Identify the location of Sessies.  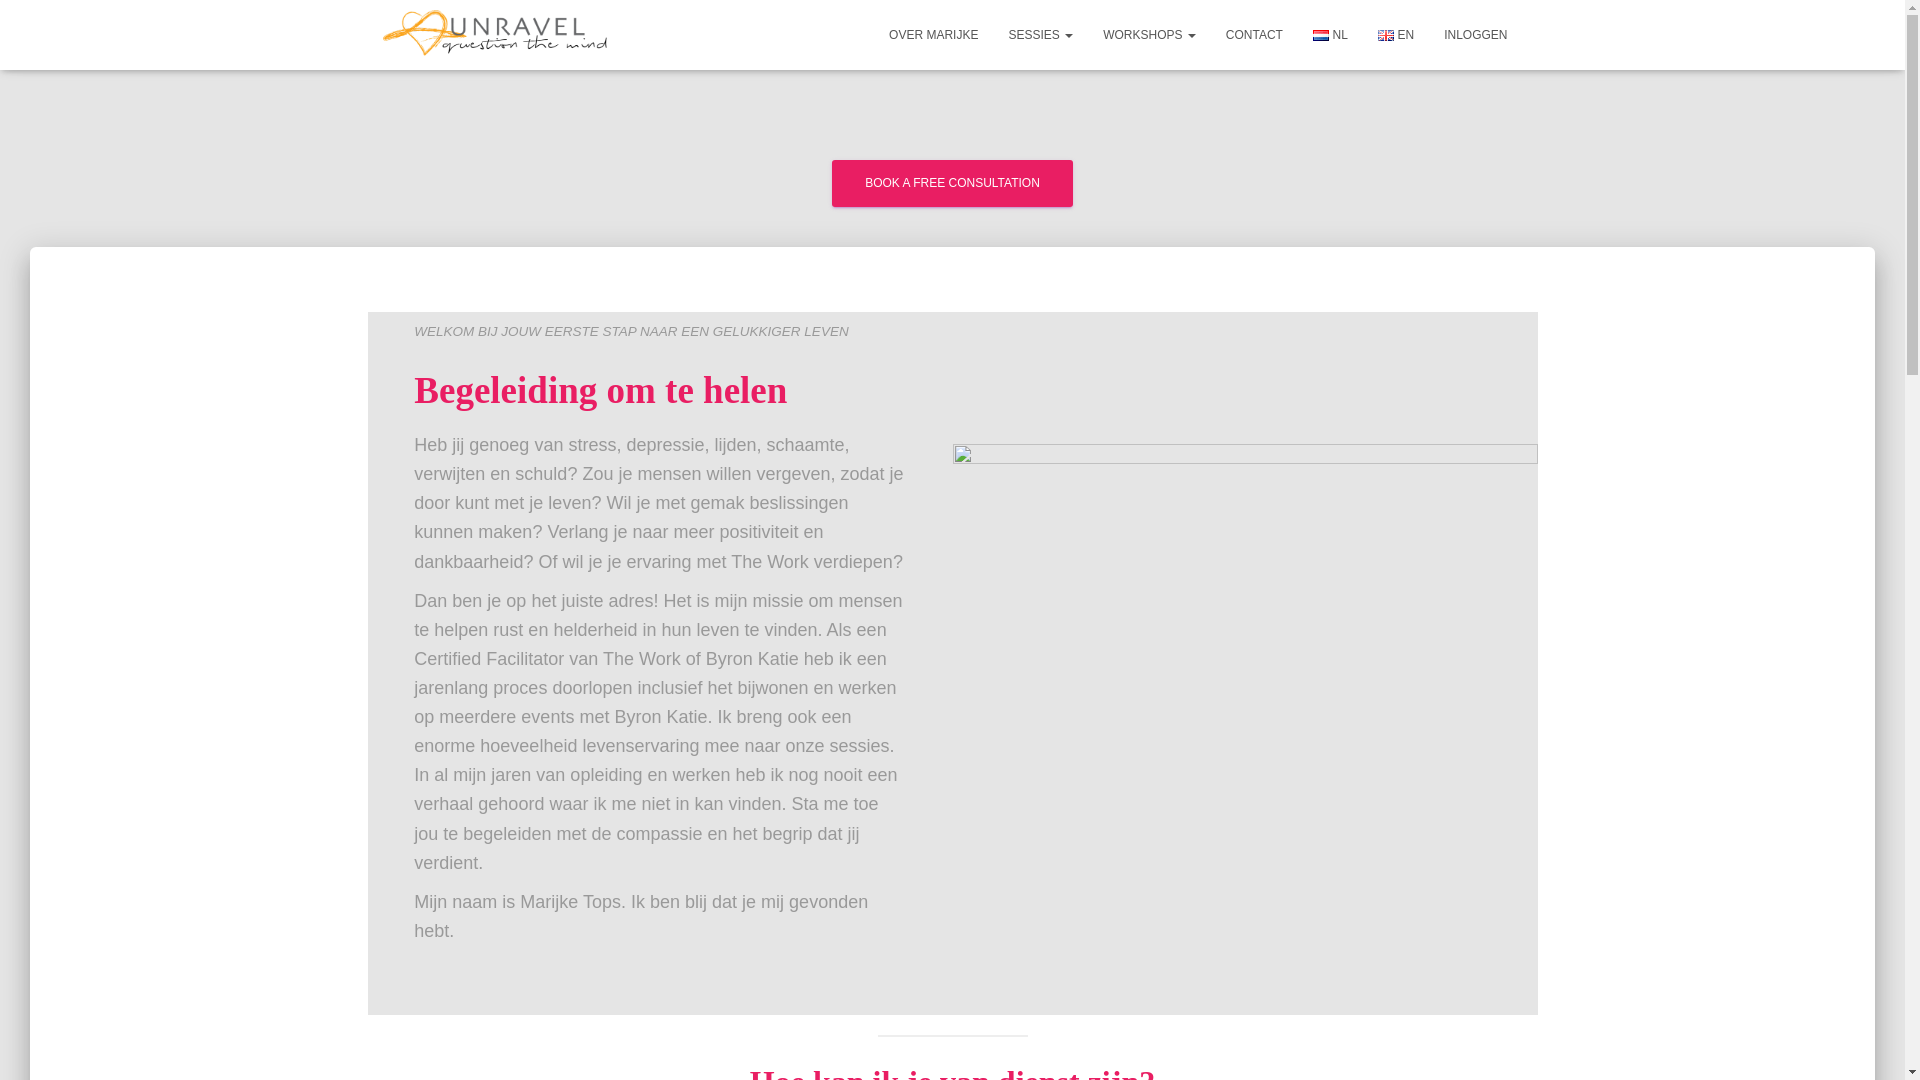
(1040, 34).